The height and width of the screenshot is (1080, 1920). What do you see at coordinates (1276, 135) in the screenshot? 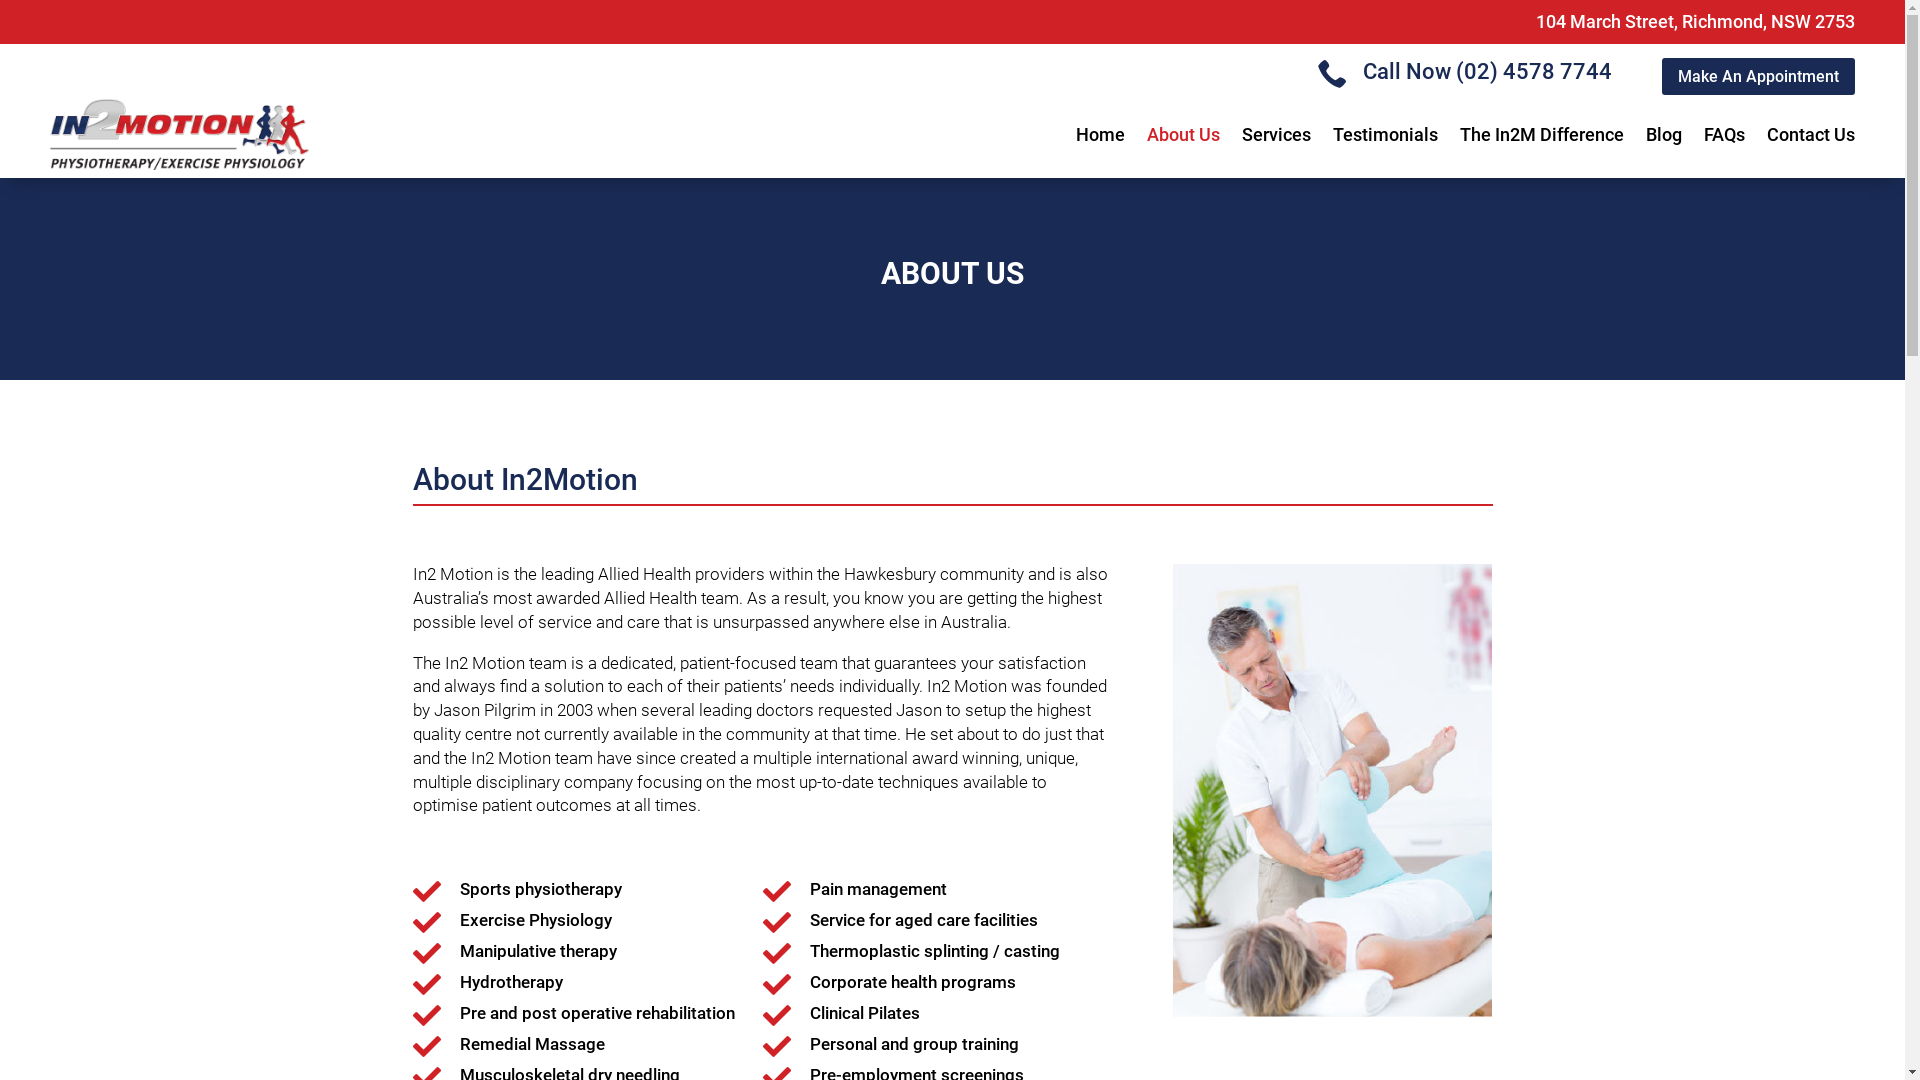
I see `Services` at bounding box center [1276, 135].